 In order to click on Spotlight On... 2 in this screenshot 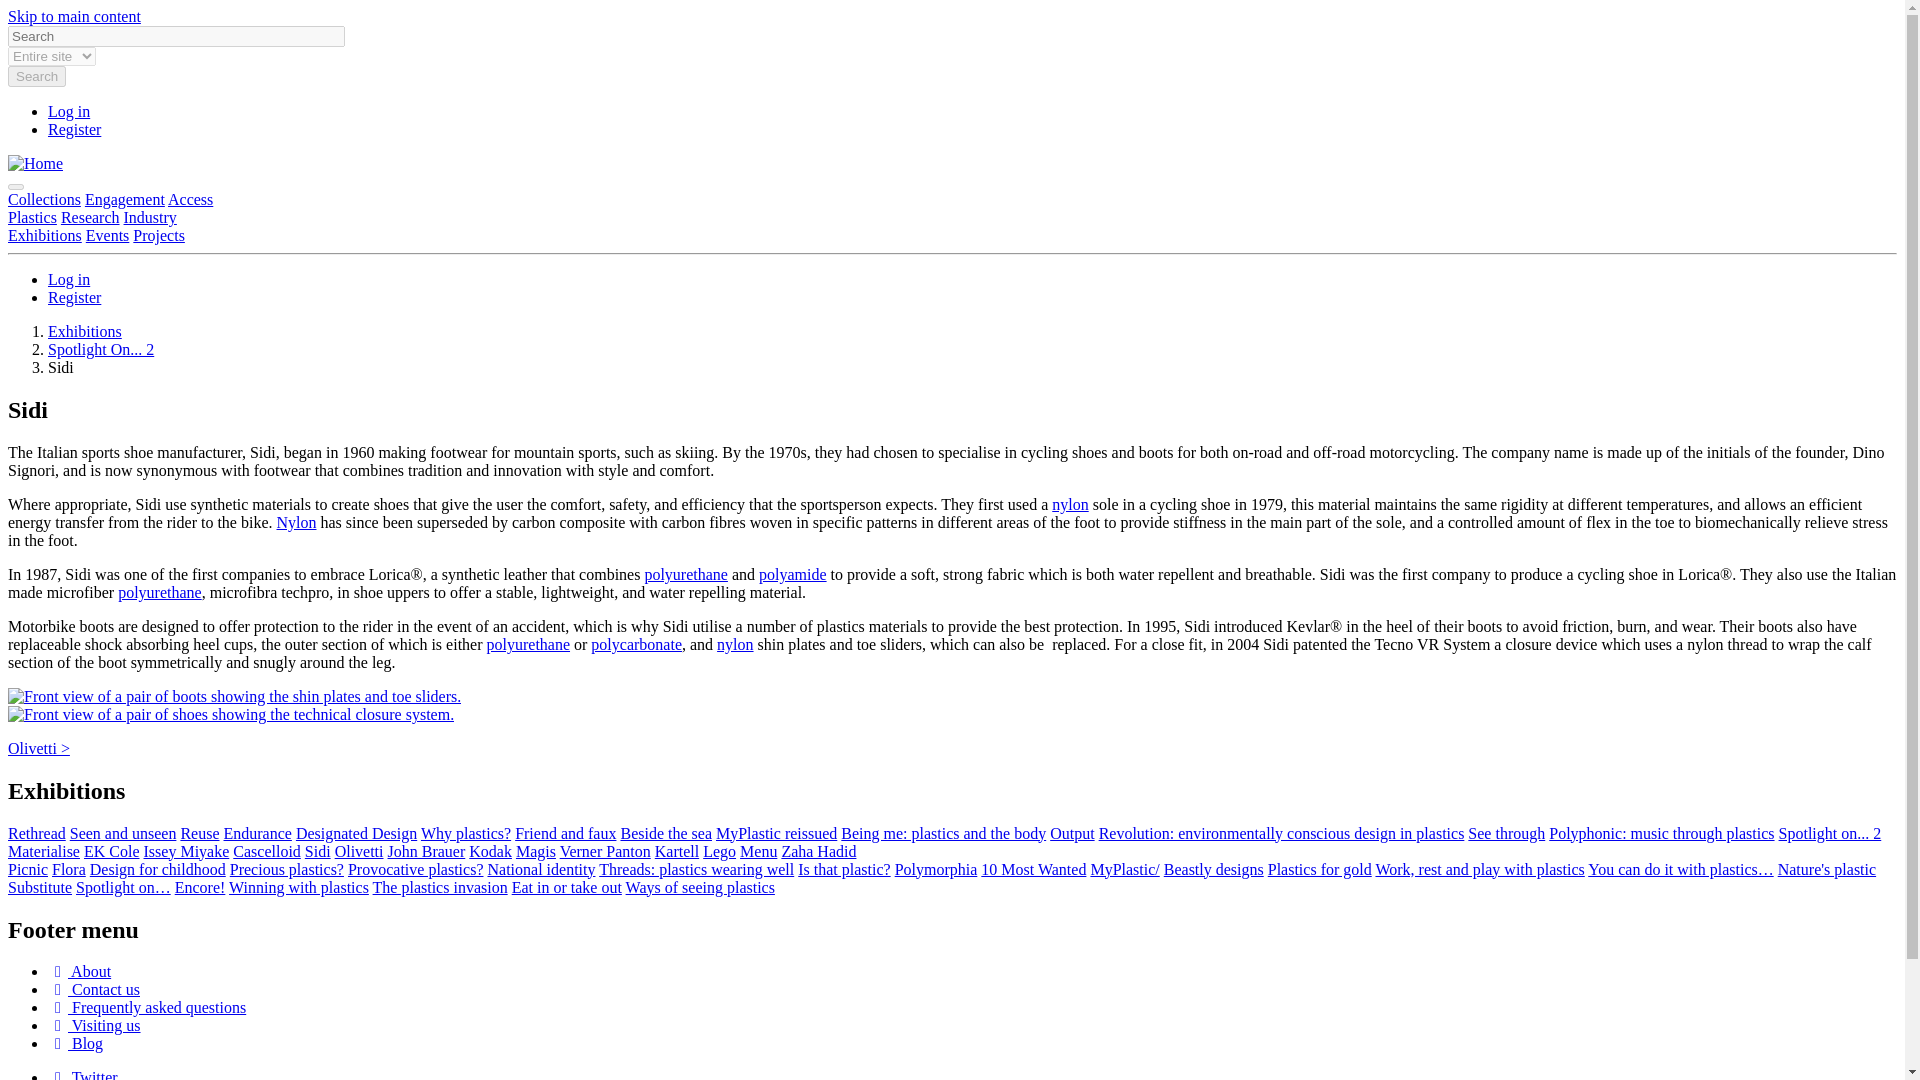, I will do `click(100, 349)`.